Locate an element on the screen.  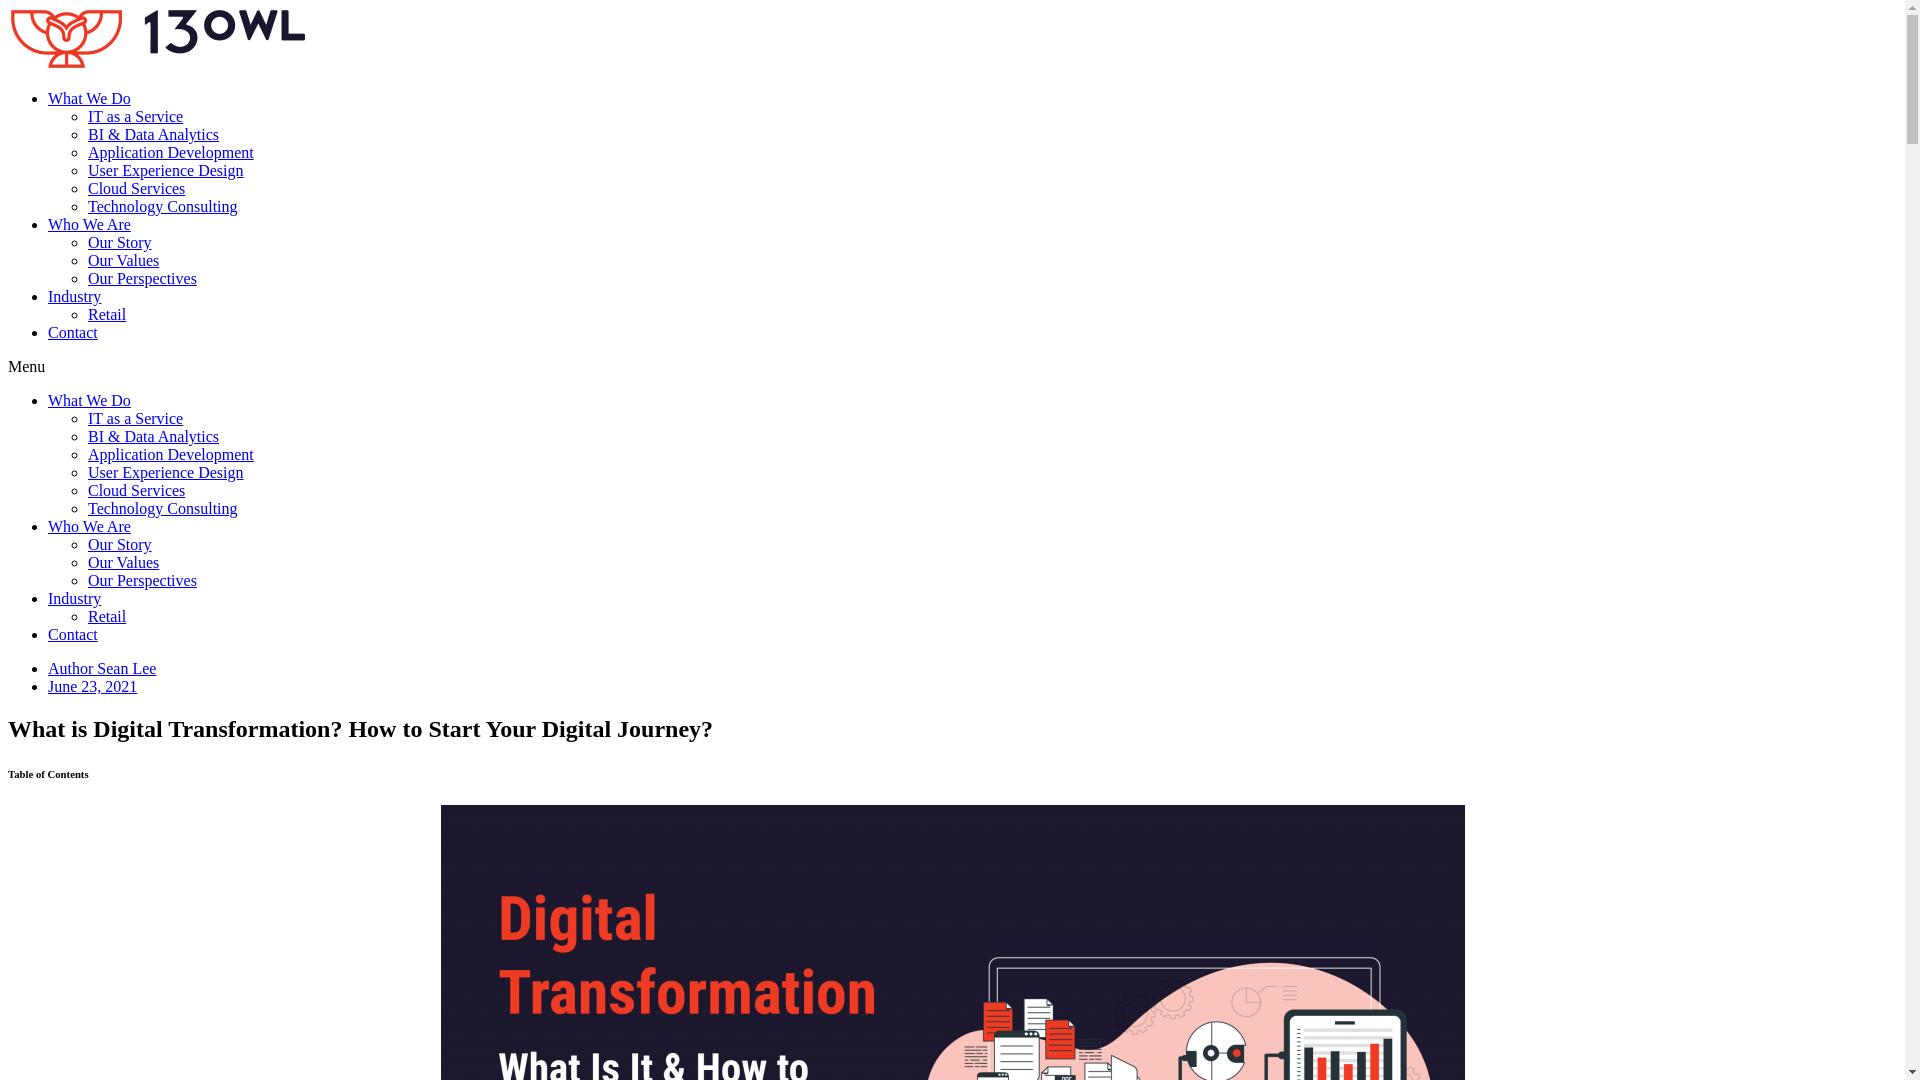
Cloud Services is located at coordinates (136, 188).